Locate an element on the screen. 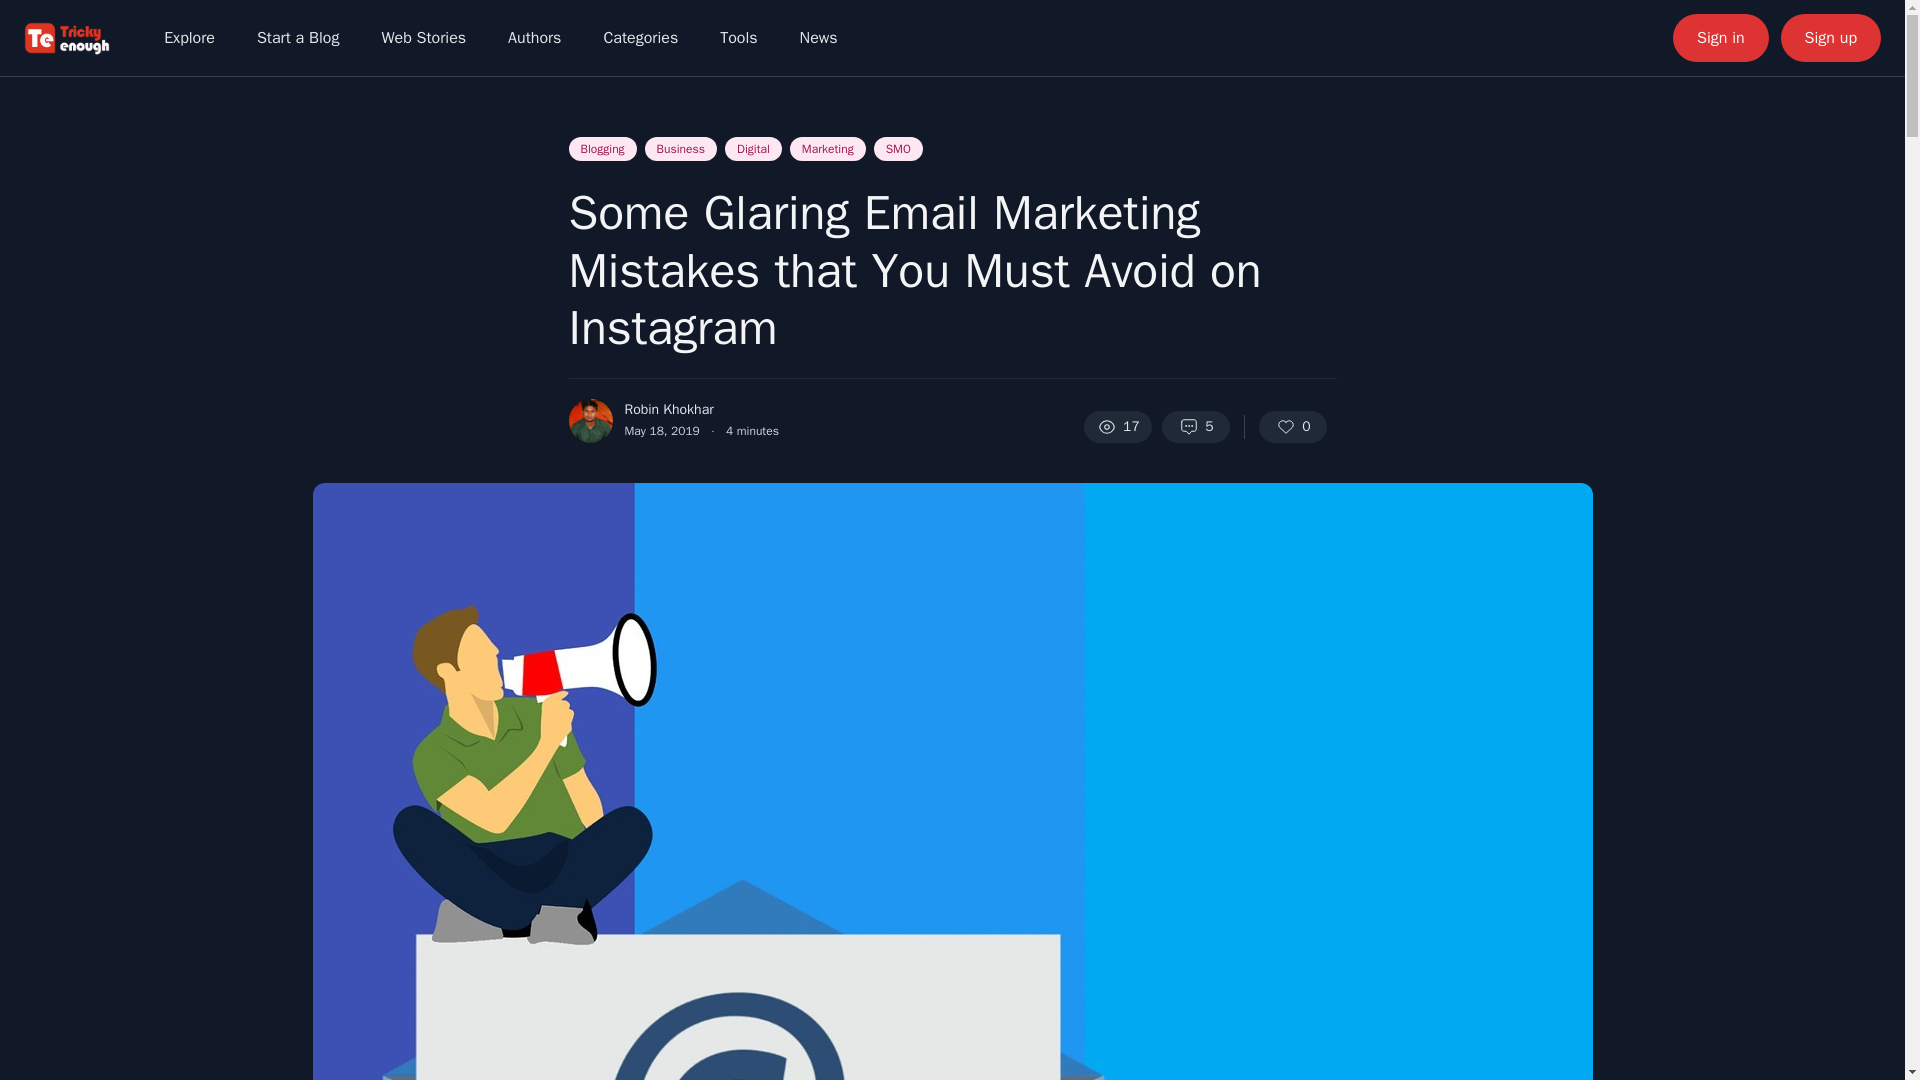 This screenshot has height=1080, width=1920. Sign up is located at coordinates (1831, 38).